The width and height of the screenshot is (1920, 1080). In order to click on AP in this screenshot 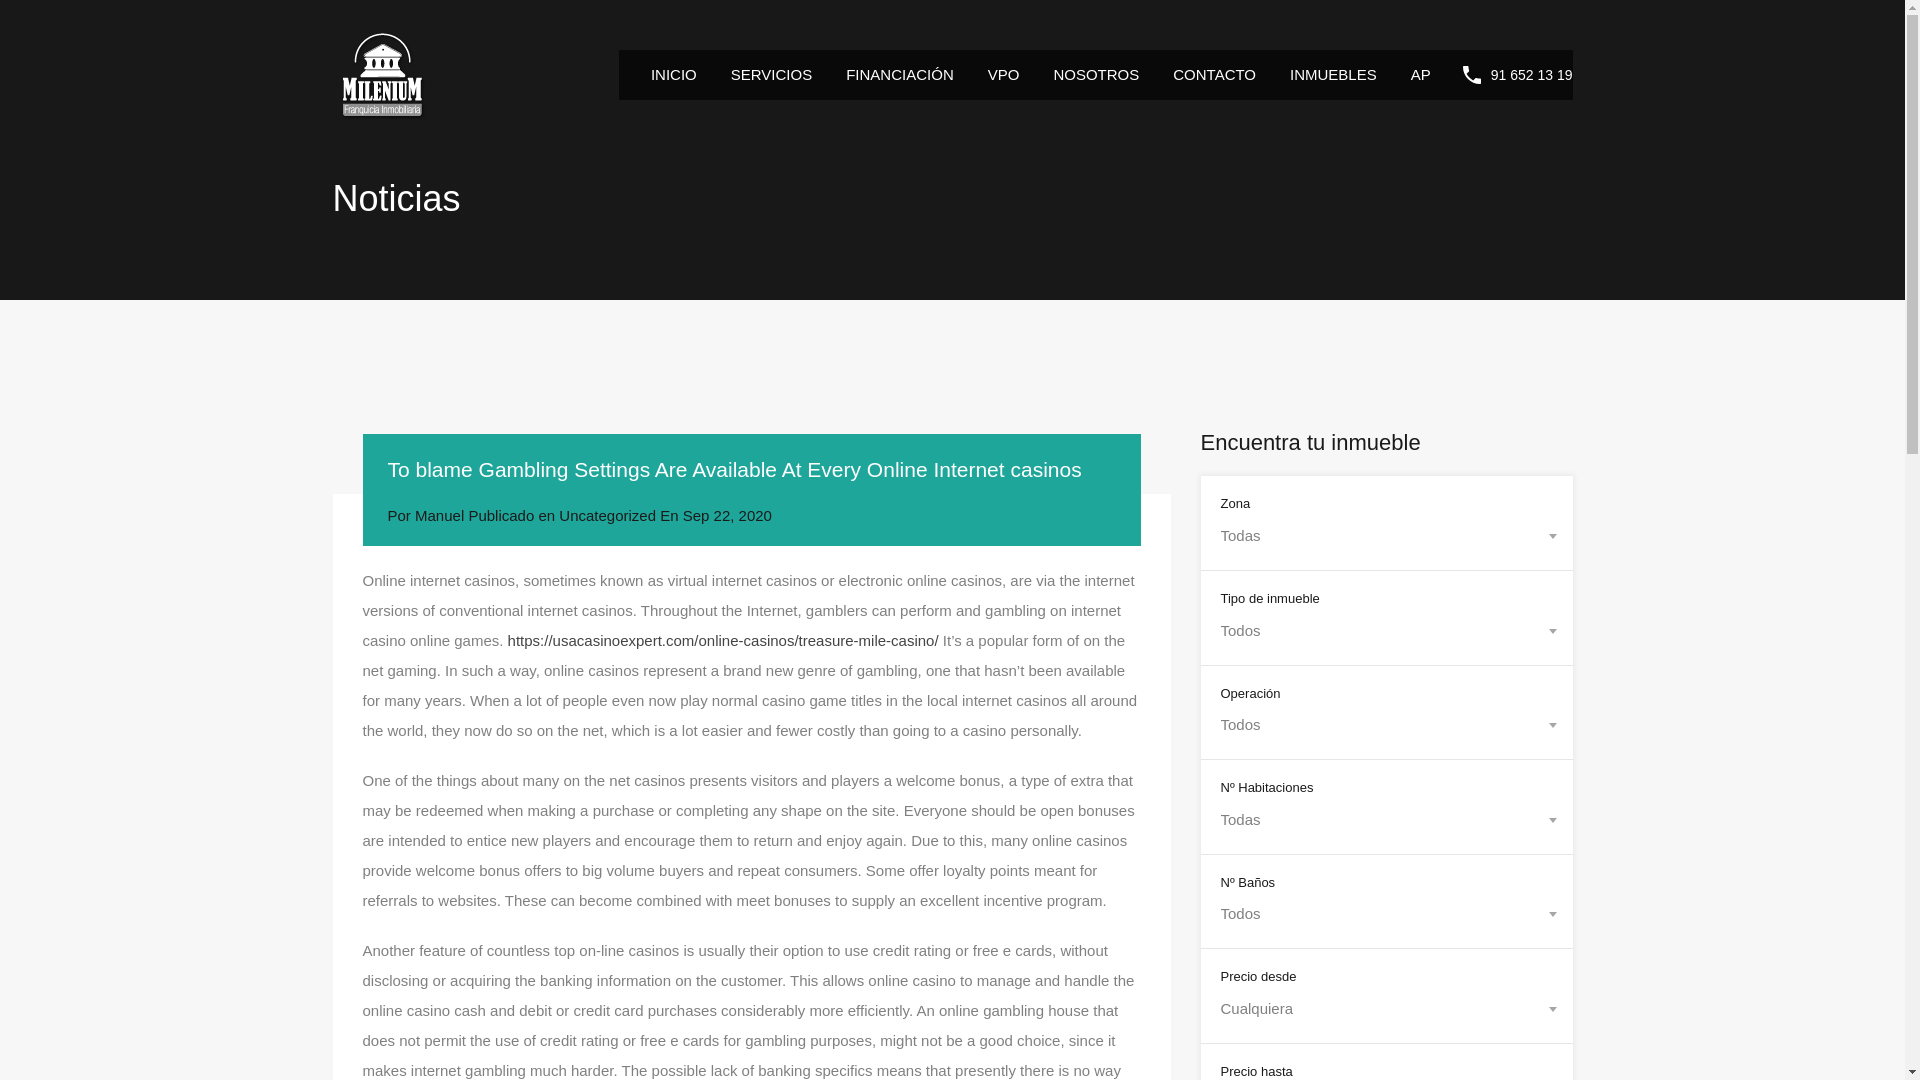, I will do `click(1420, 74)`.